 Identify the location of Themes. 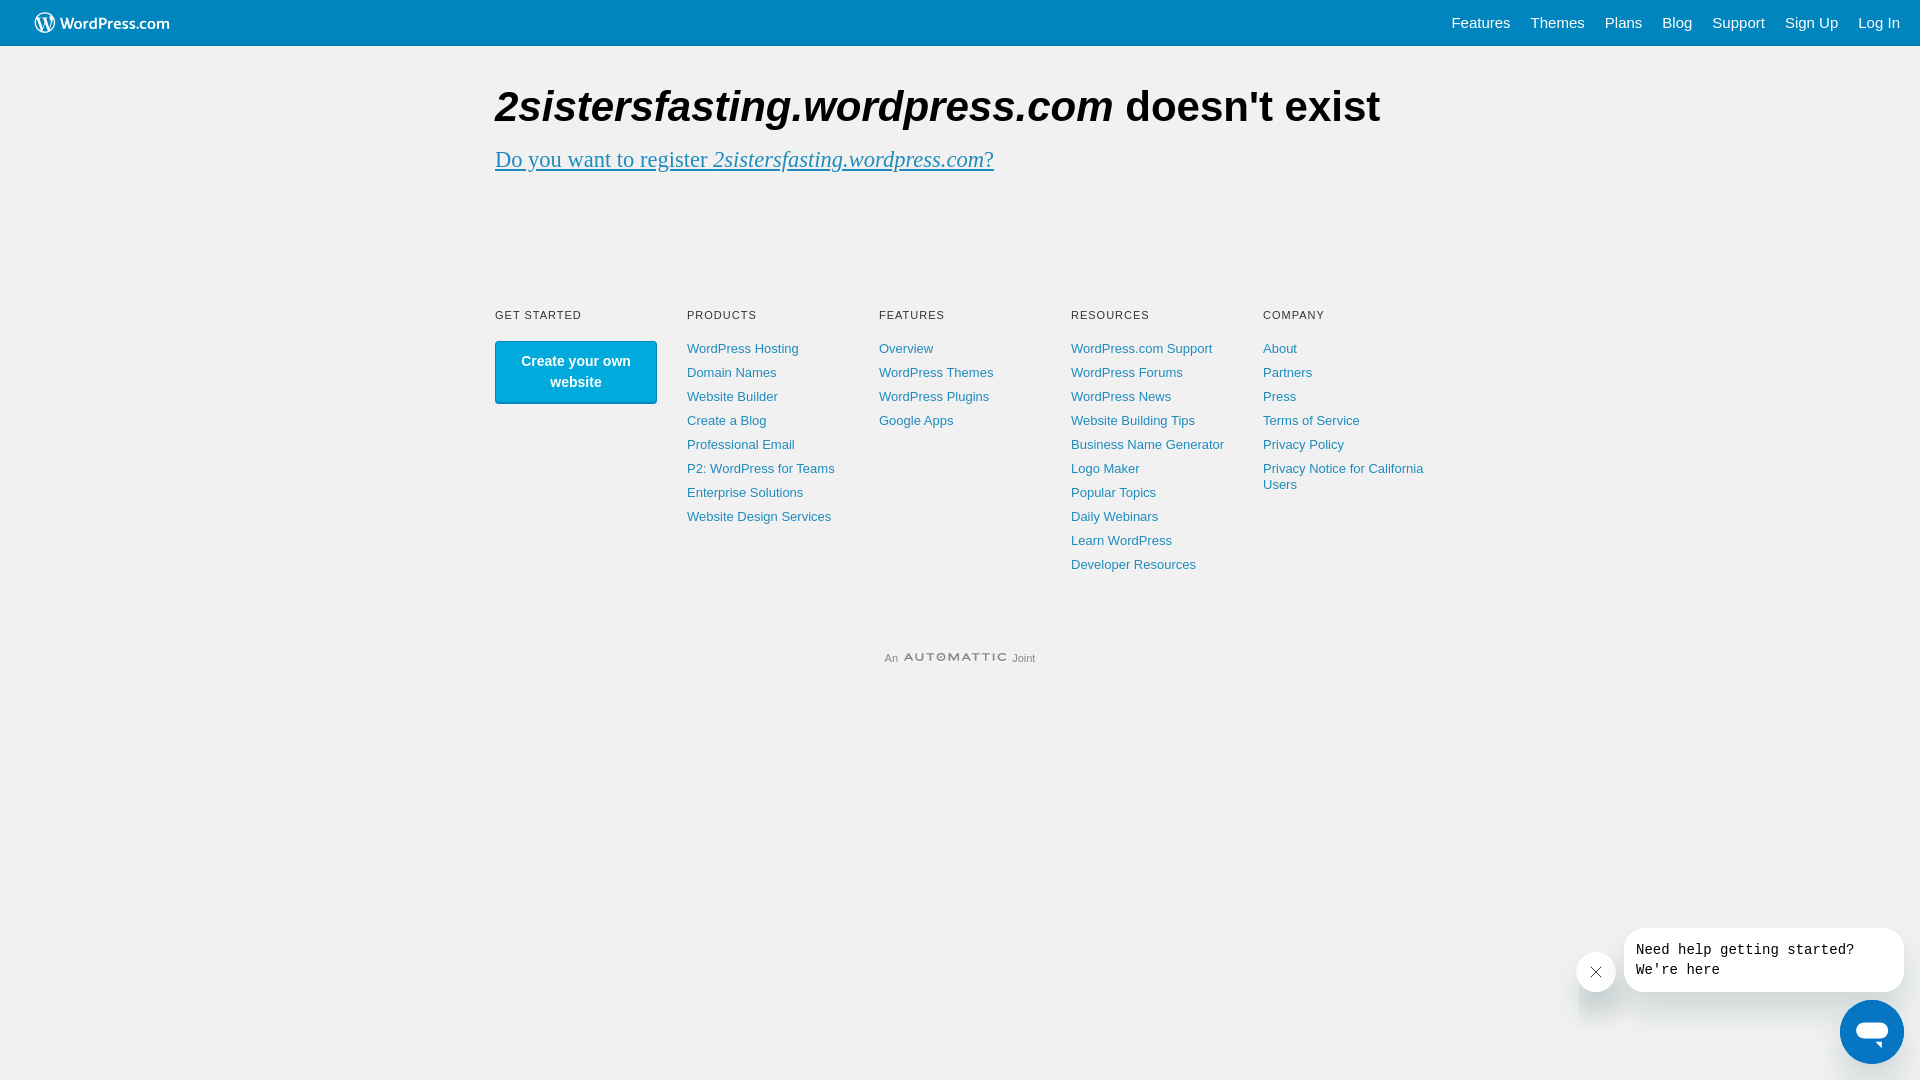
(1558, 23).